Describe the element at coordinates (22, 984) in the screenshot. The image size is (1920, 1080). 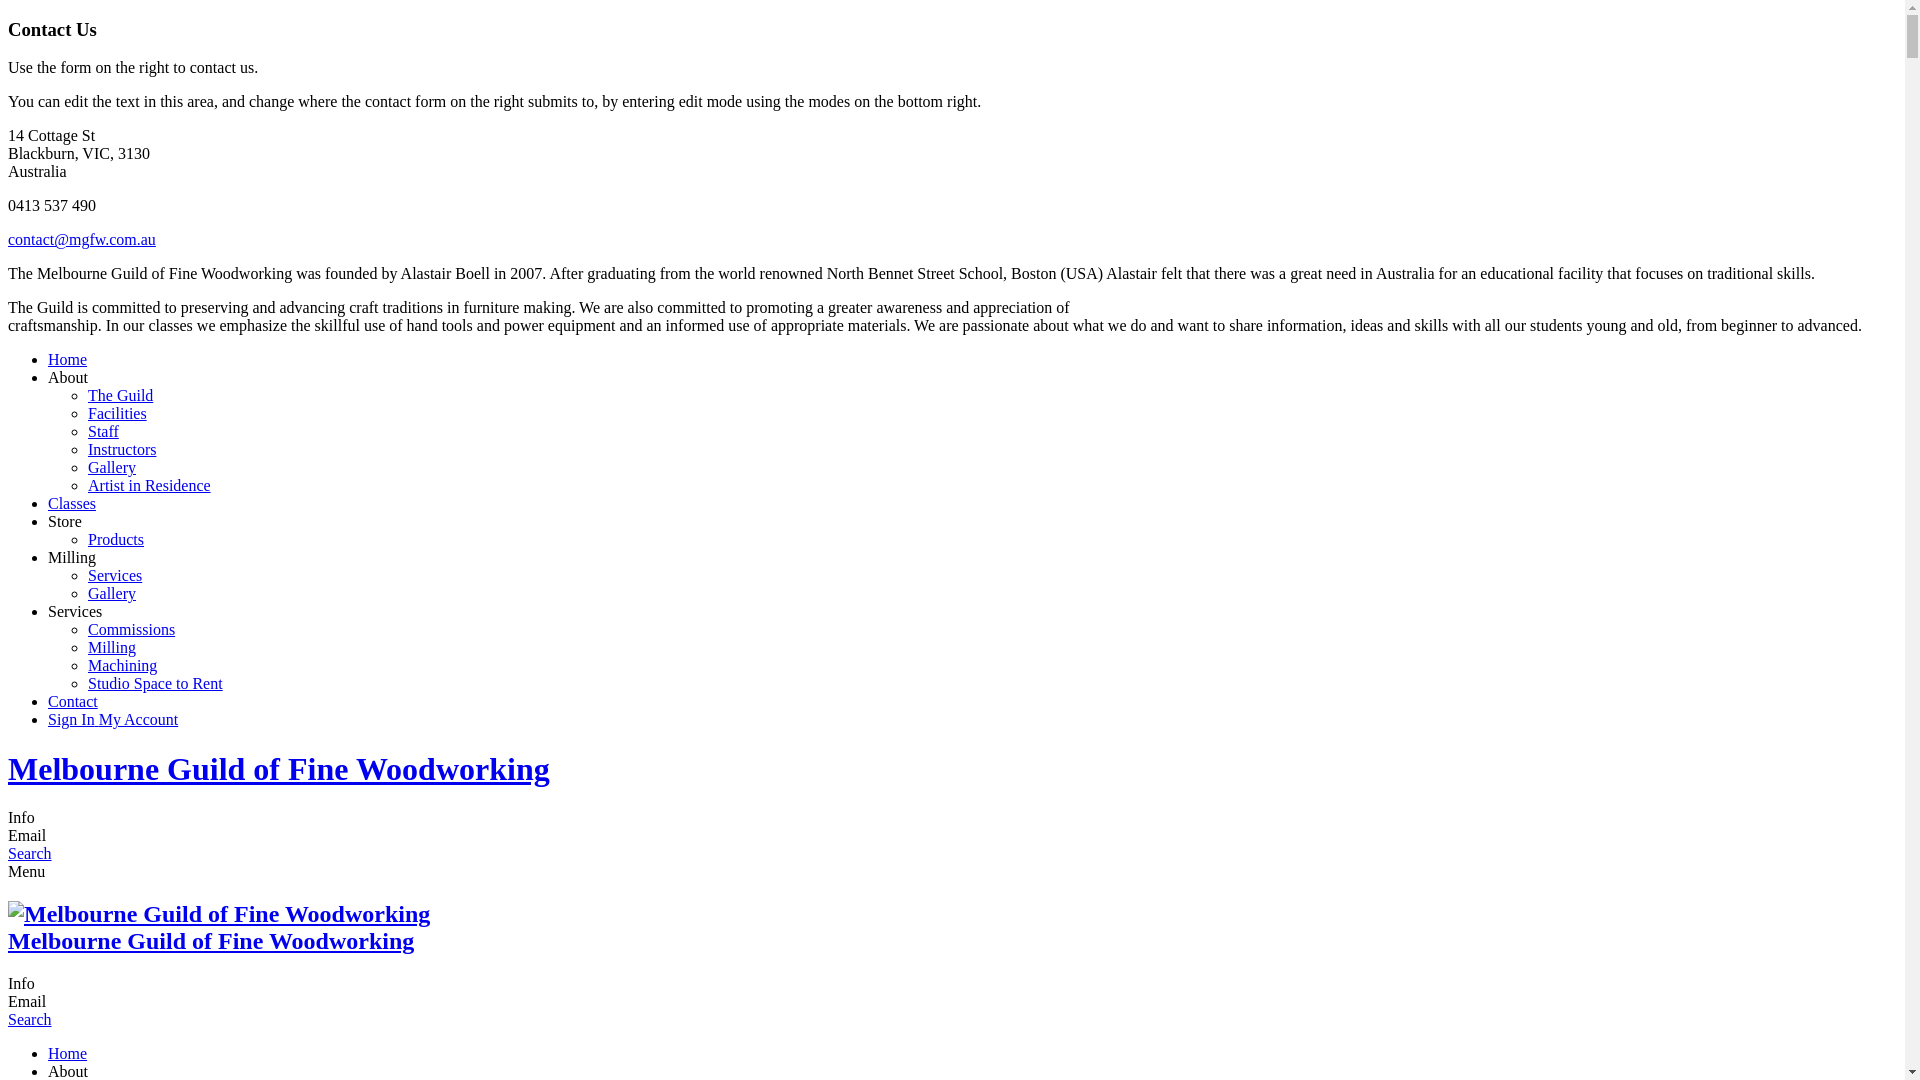
I see `Info` at that location.